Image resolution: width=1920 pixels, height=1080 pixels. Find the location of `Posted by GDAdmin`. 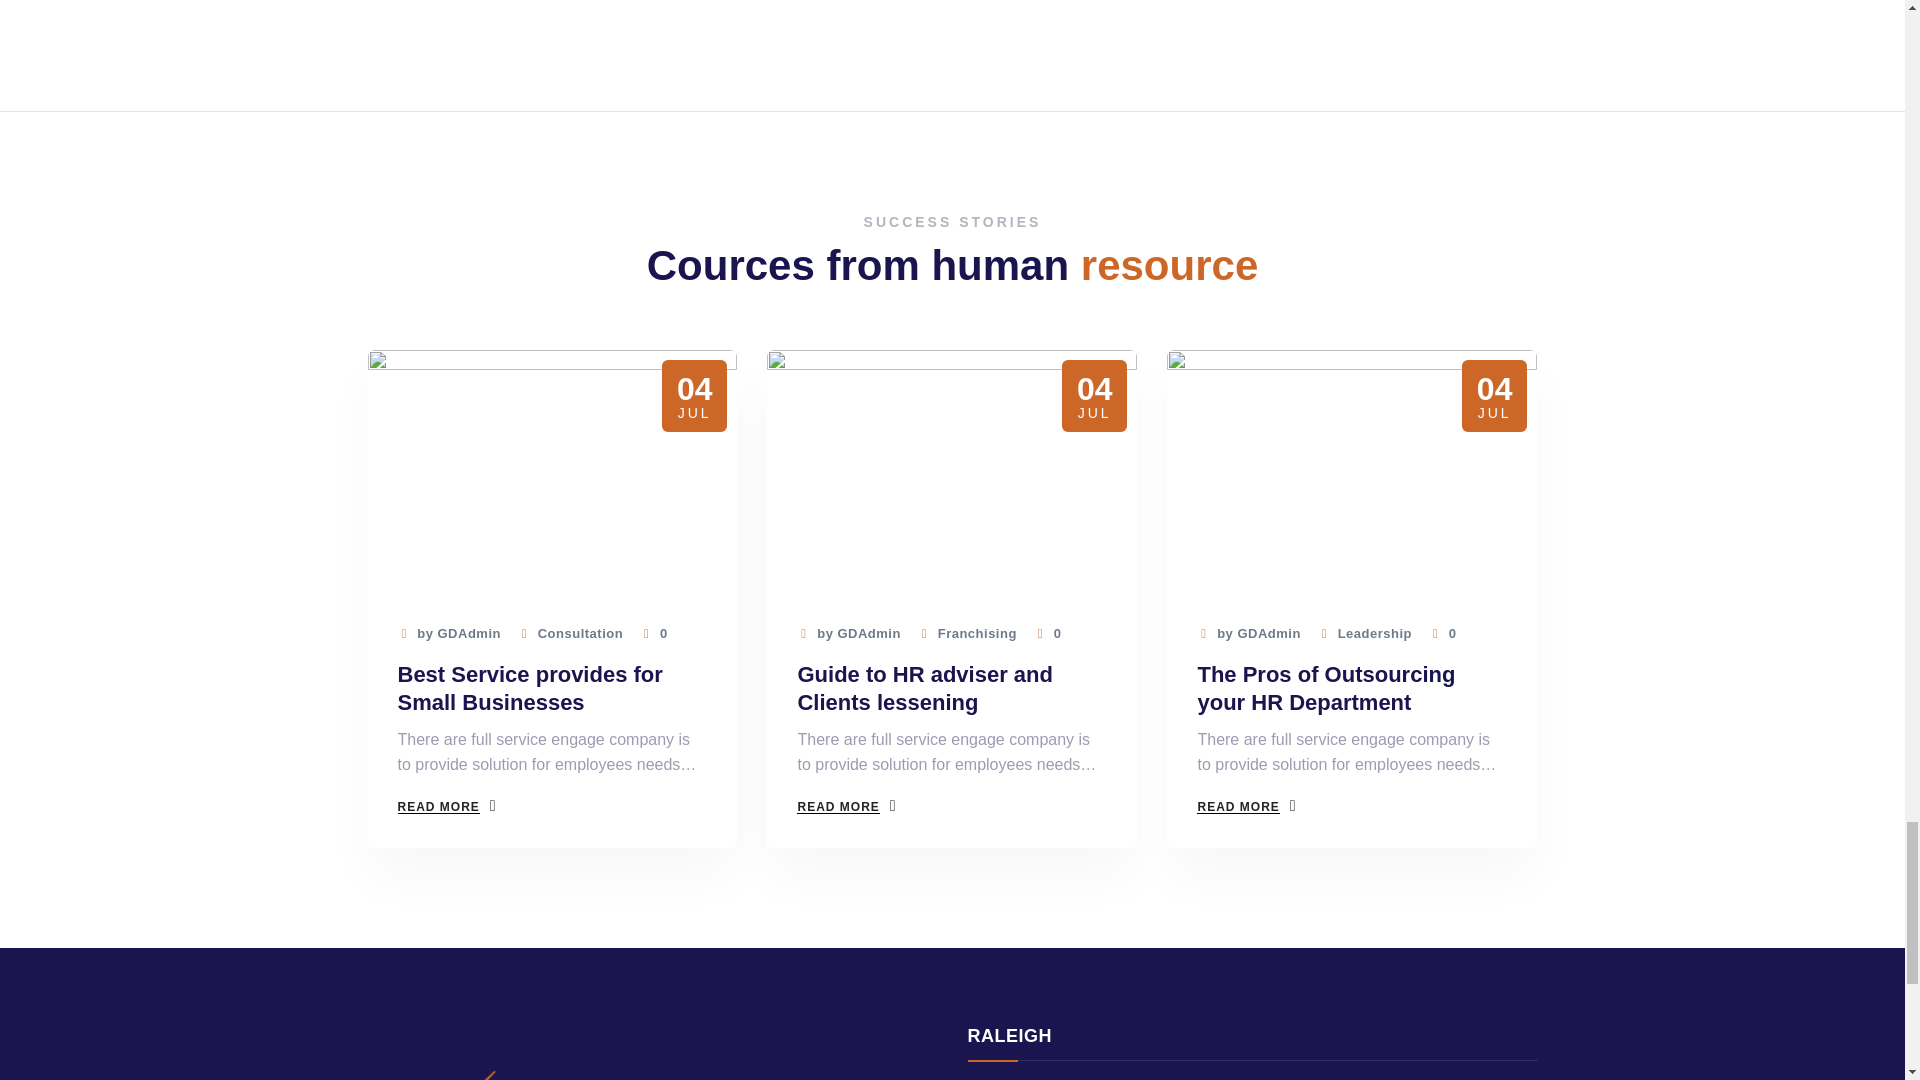

Posted by GDAdmin is located at coordinates (848, 634).